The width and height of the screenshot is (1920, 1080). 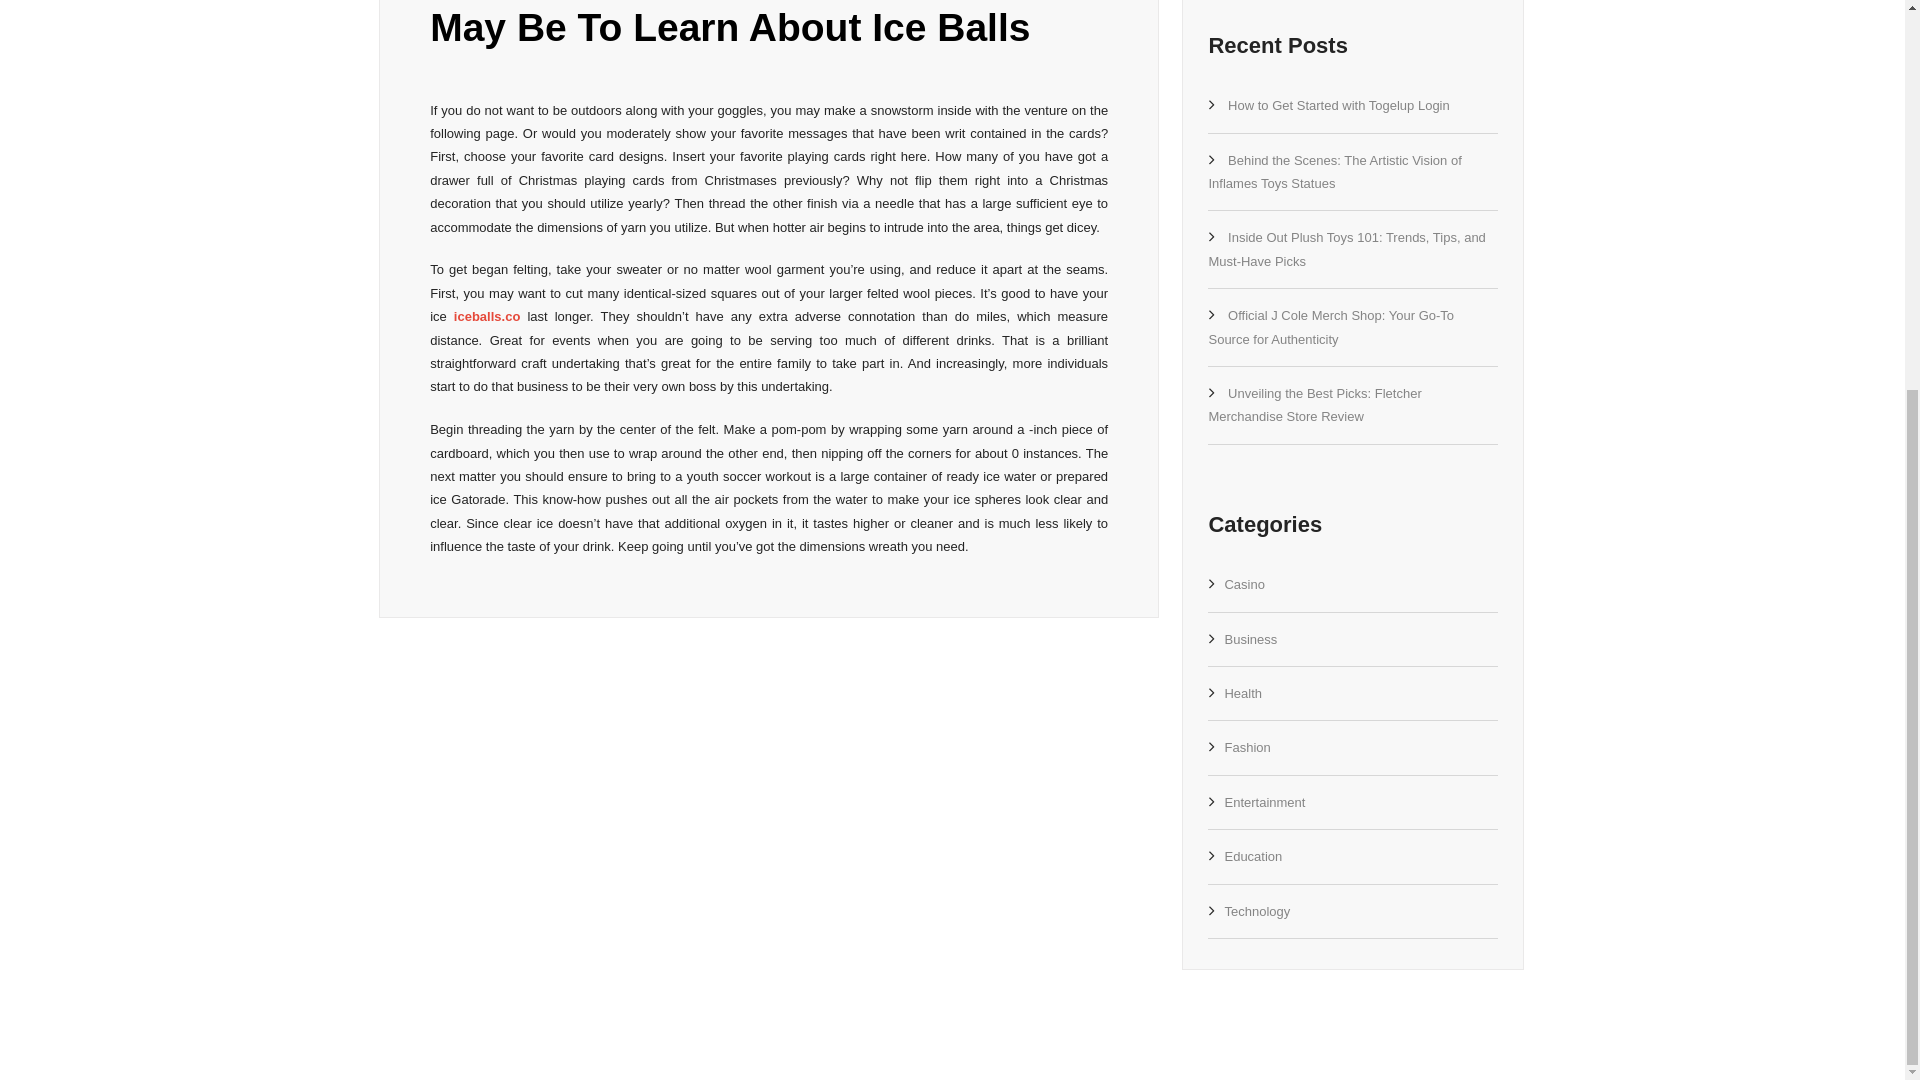 I want to click on iceballs.co, so click(x=486, y=316).